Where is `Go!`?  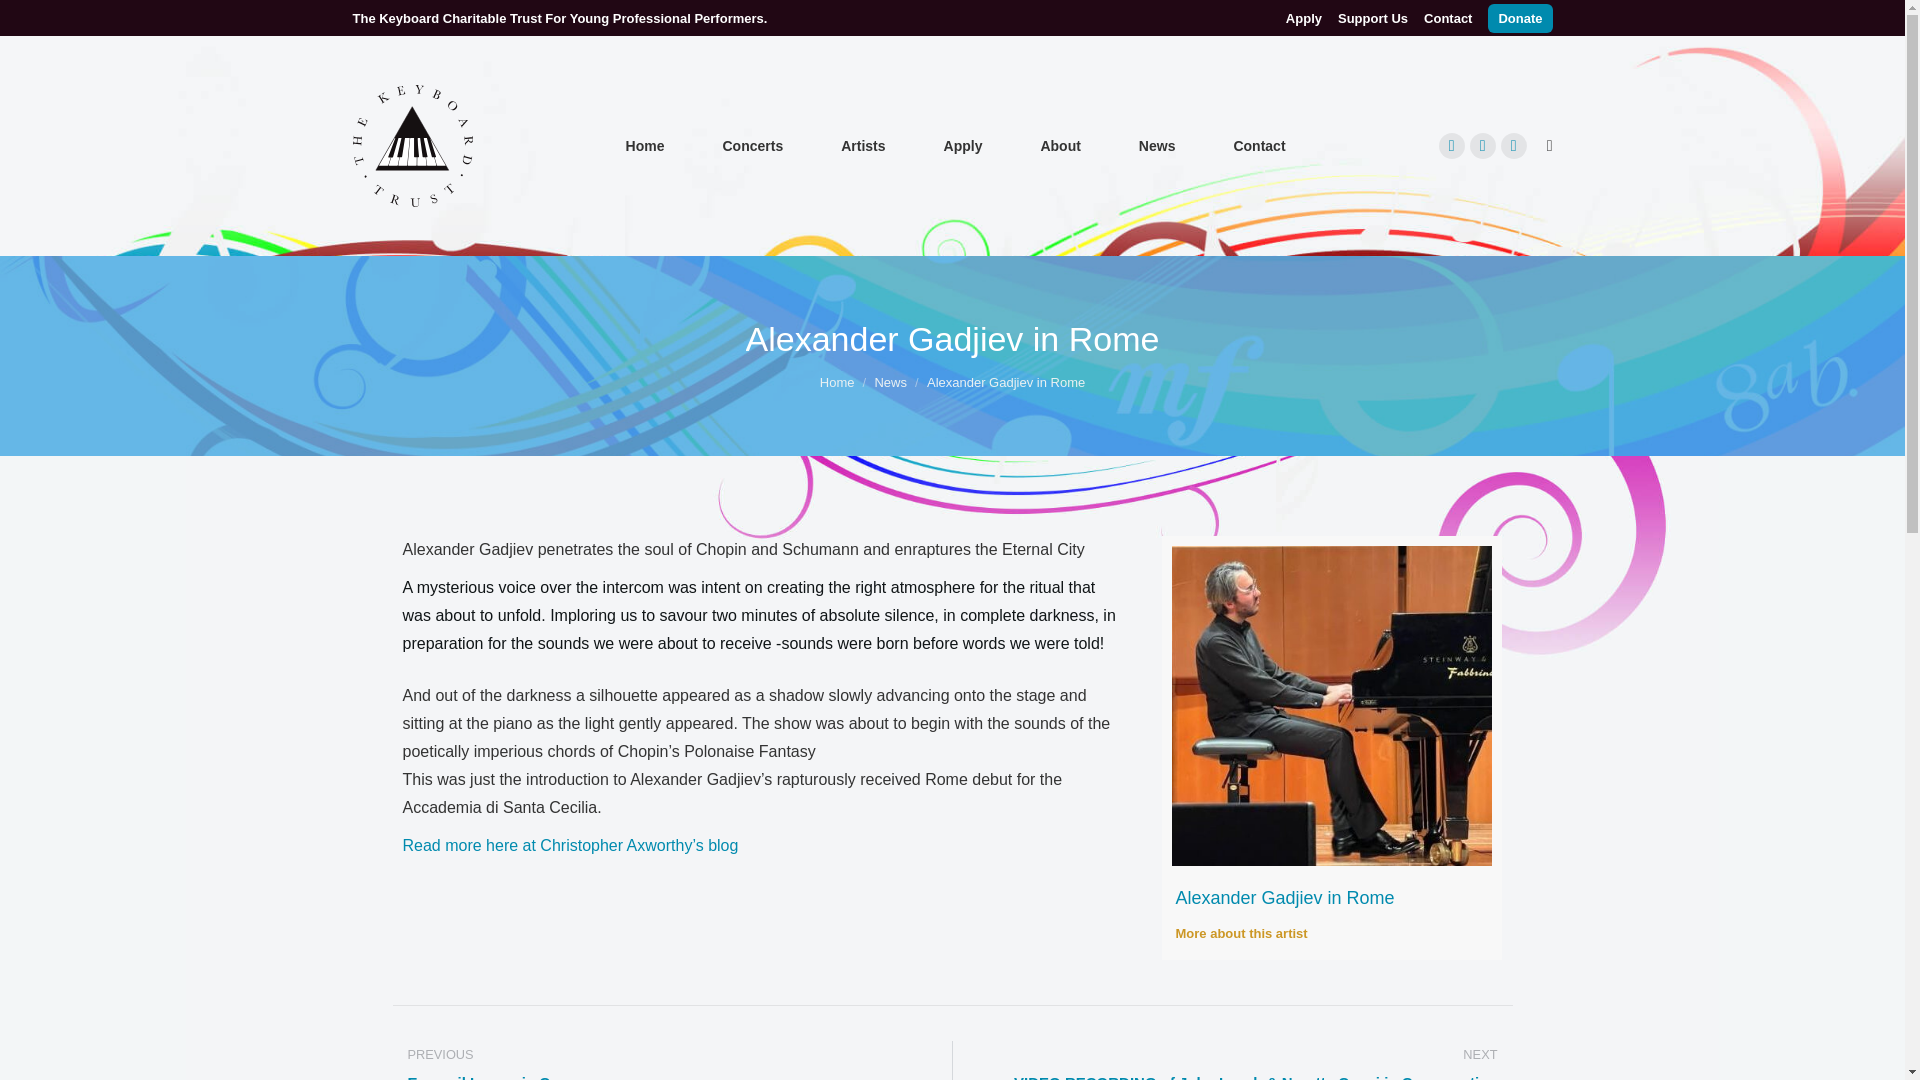
Go! is located at coordinates (32, 22).